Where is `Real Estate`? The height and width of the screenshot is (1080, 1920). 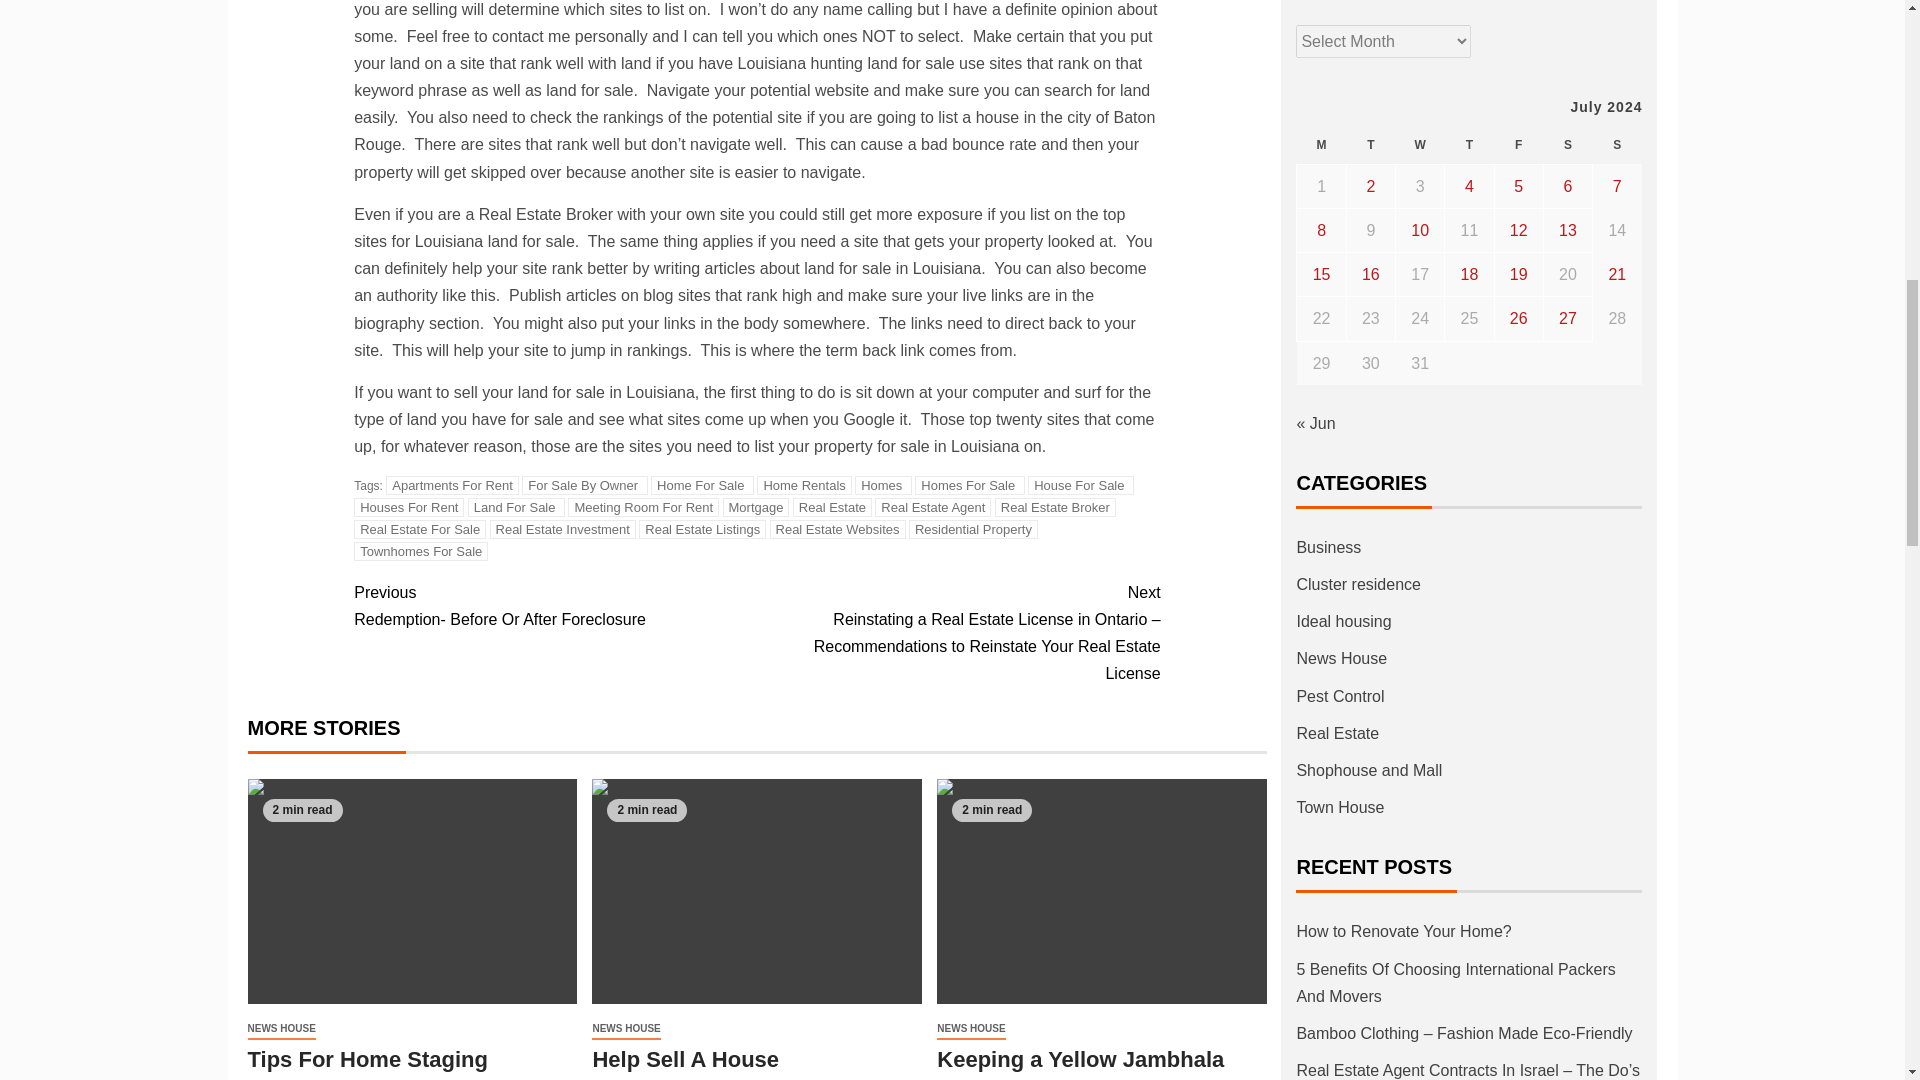 Real Estate is located at coordinates (832, 507).